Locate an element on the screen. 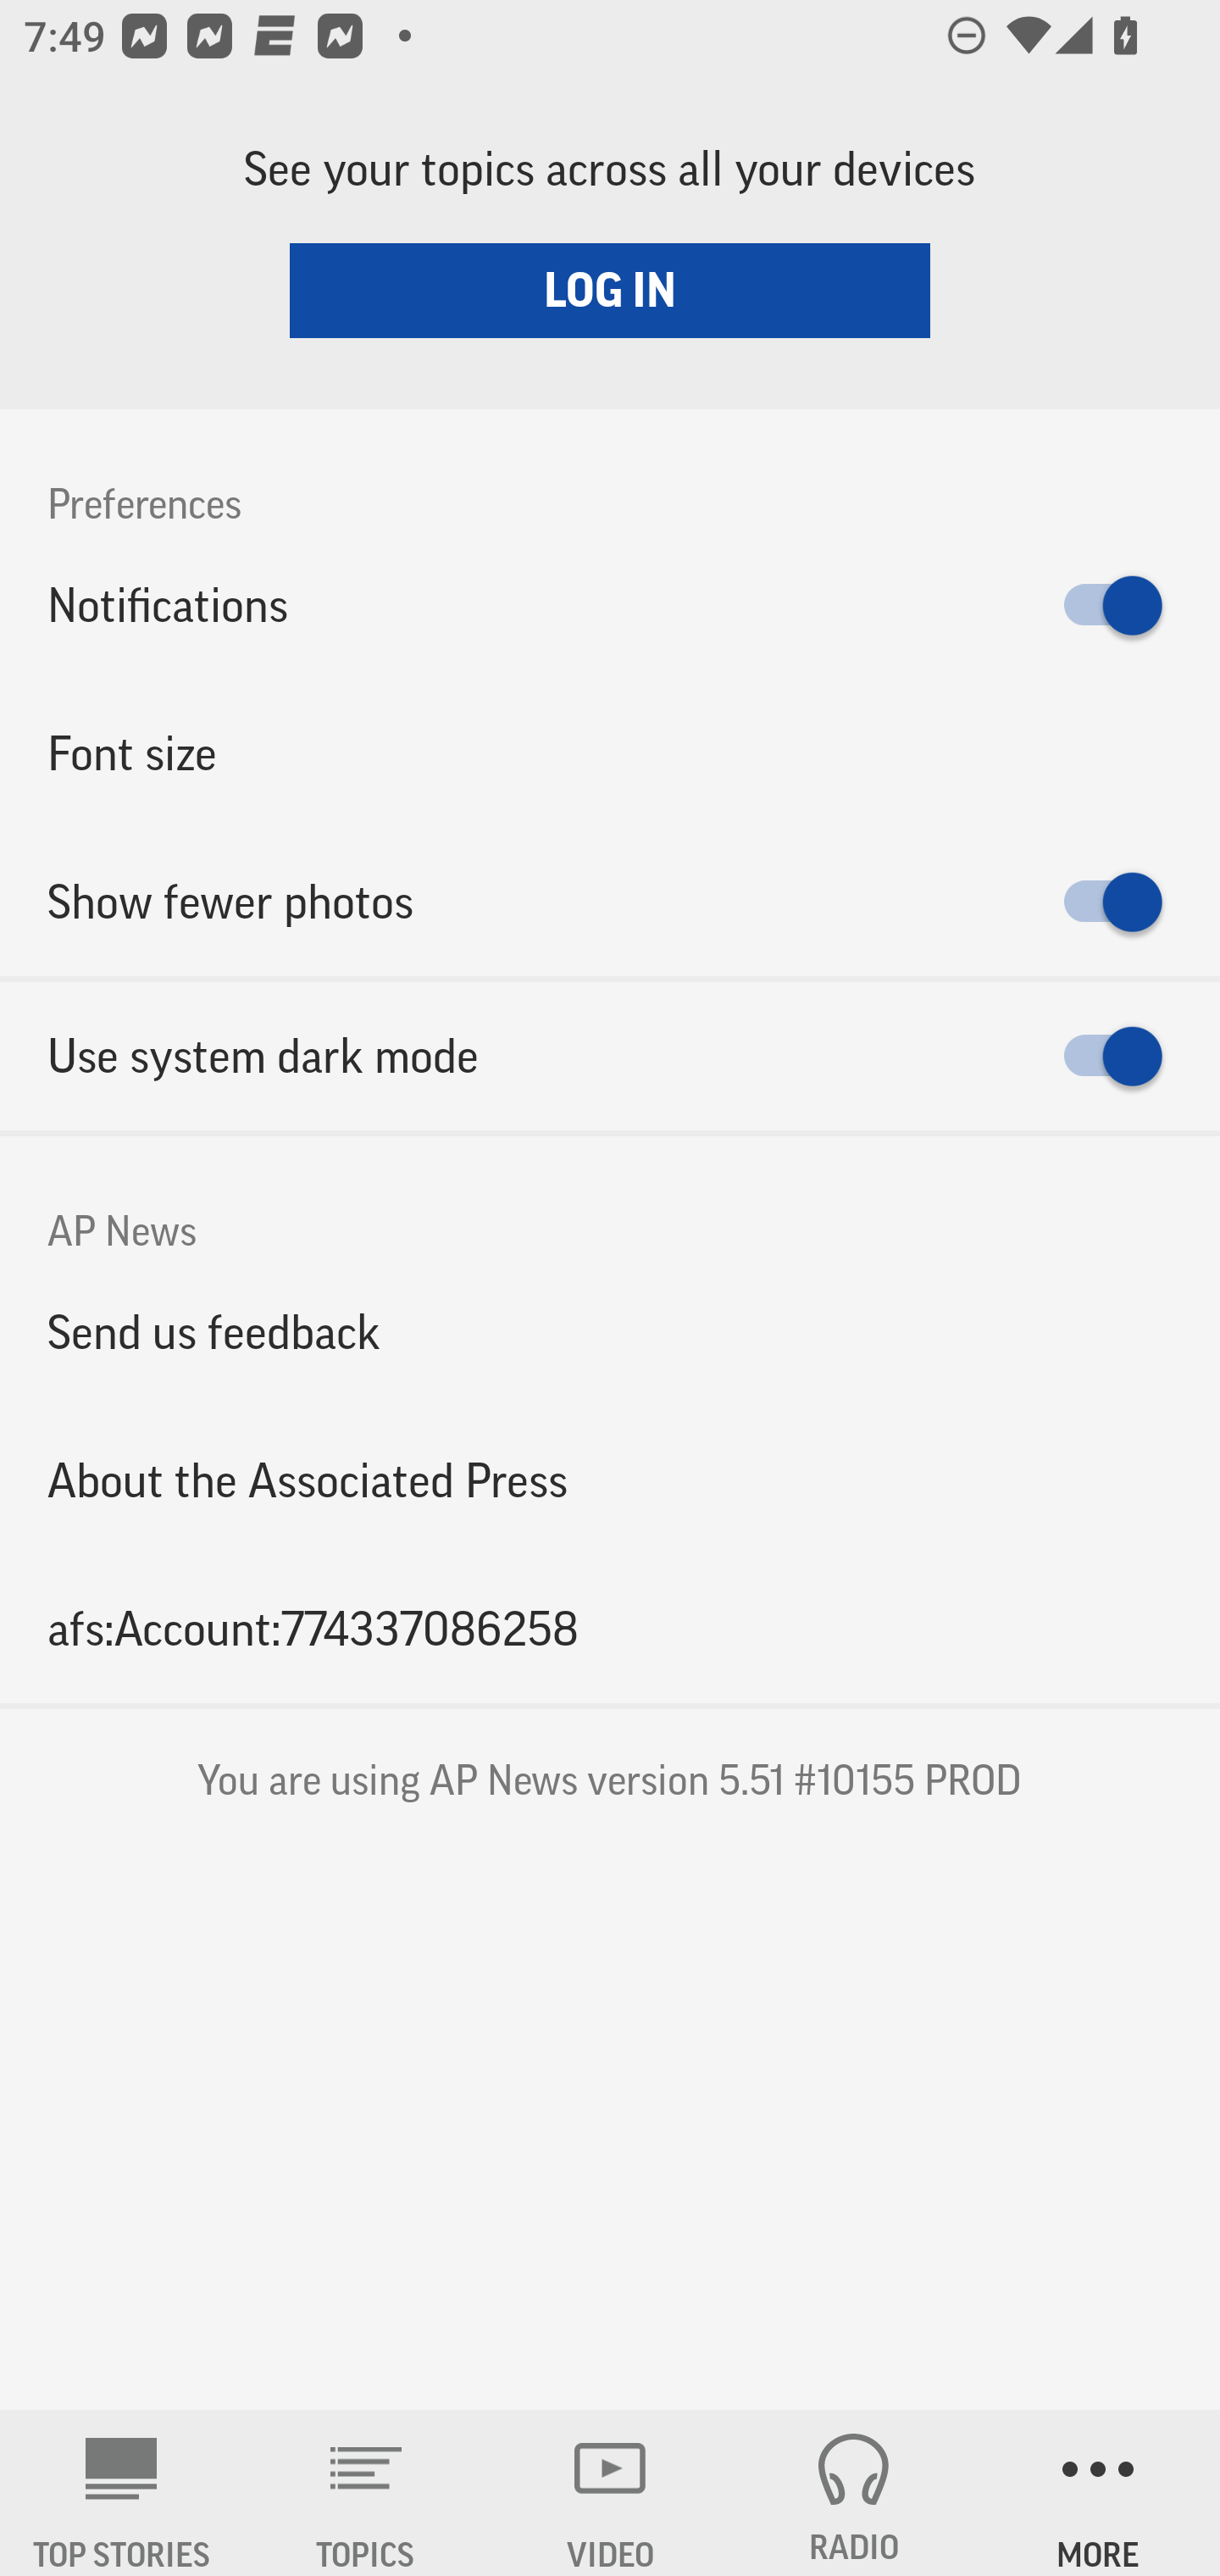 This screenshot has width=1220, height=2576. Notifications is located at coordinates (610, 605).